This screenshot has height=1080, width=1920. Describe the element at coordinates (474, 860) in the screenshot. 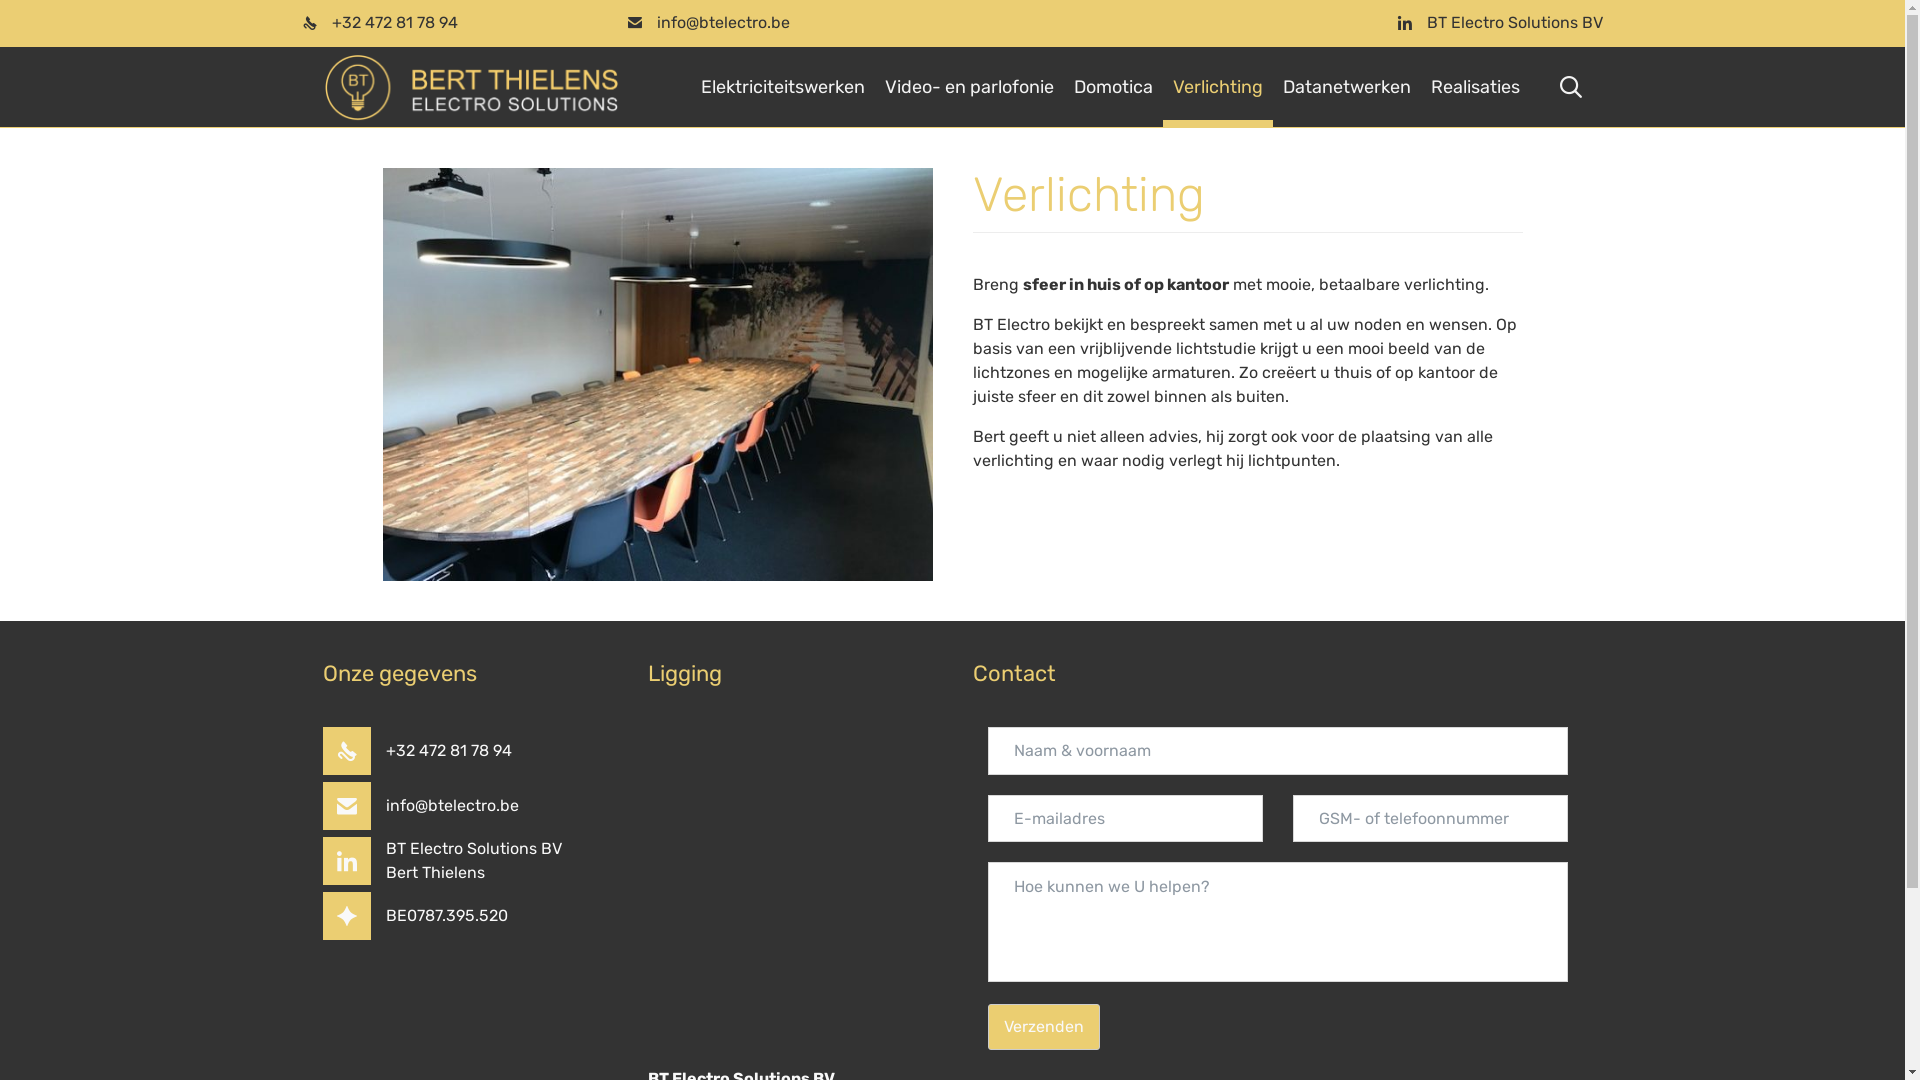

I see `BT Electro Solutions BV
Bert Thielens` at that location.